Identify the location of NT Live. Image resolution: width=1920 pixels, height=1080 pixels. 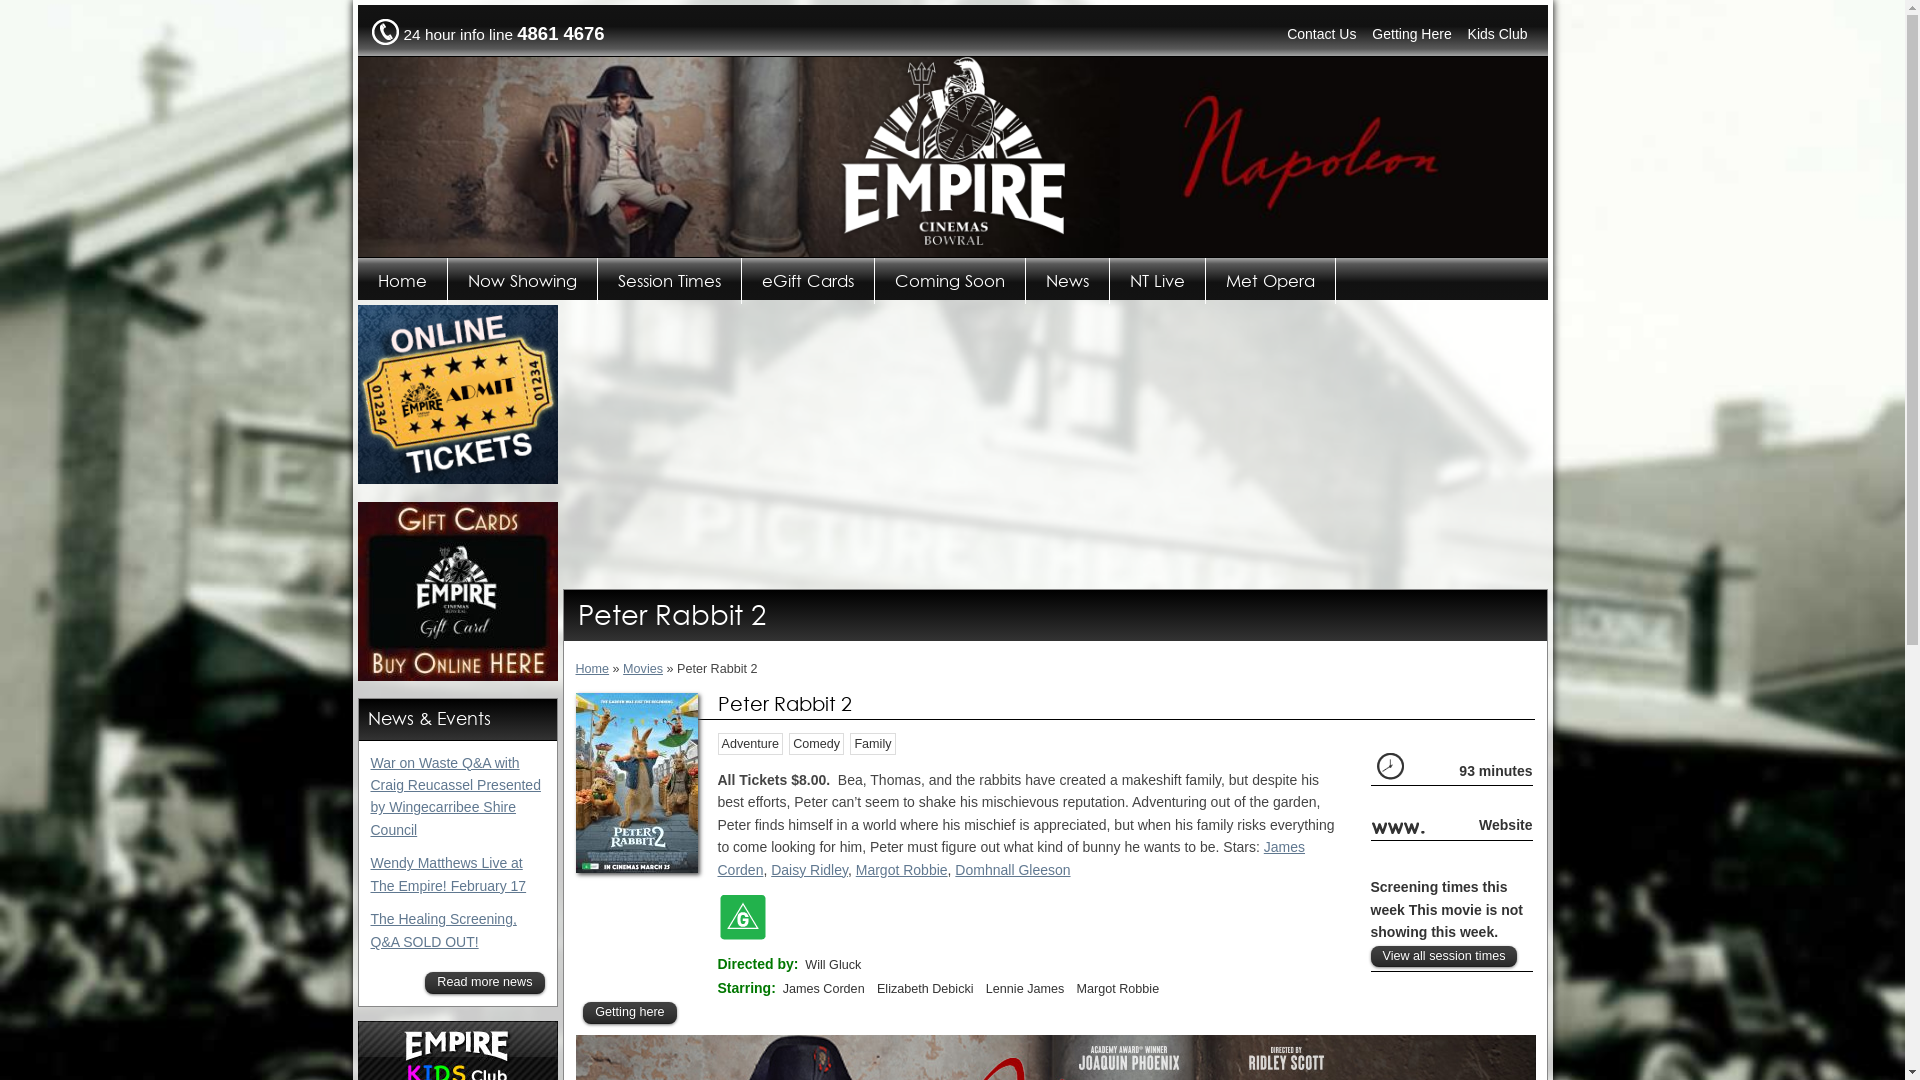
(1158, 281).